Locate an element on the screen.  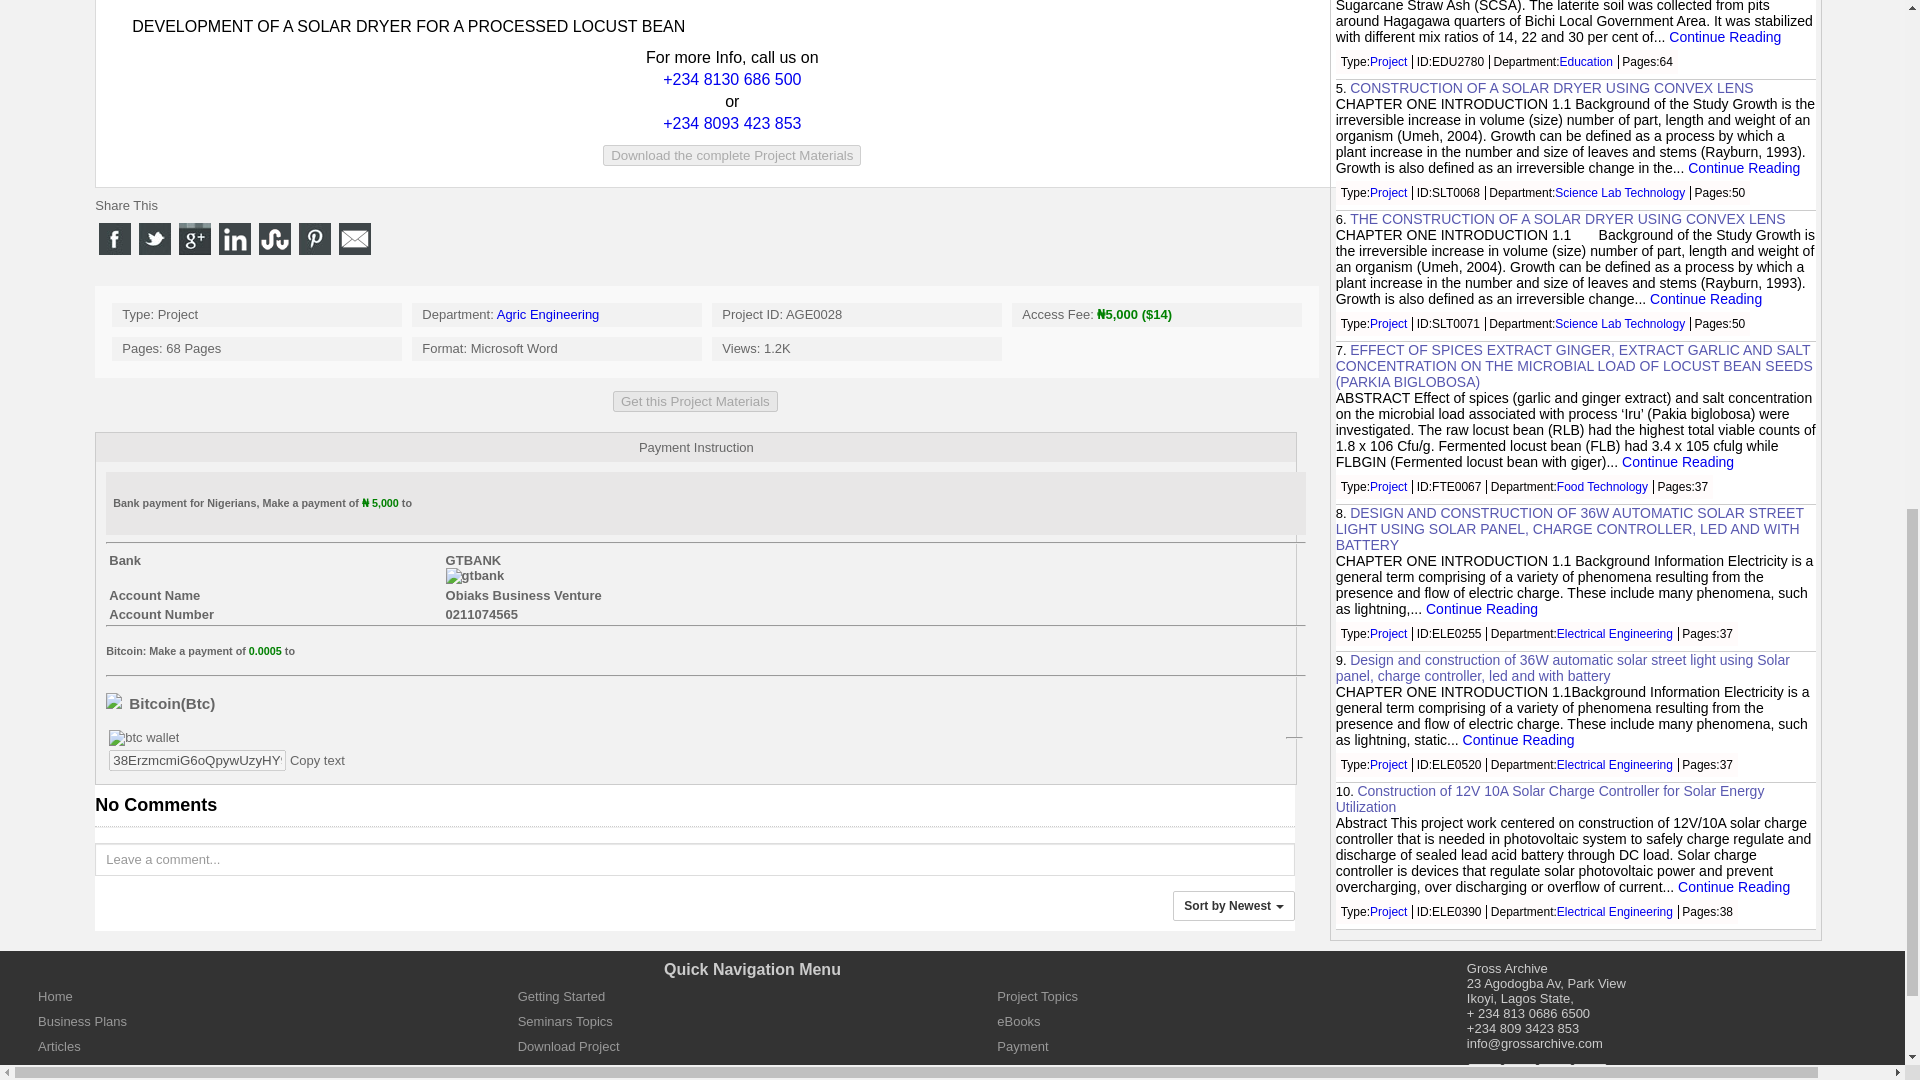
Share on Facebook is located at coordinates (114, 238).